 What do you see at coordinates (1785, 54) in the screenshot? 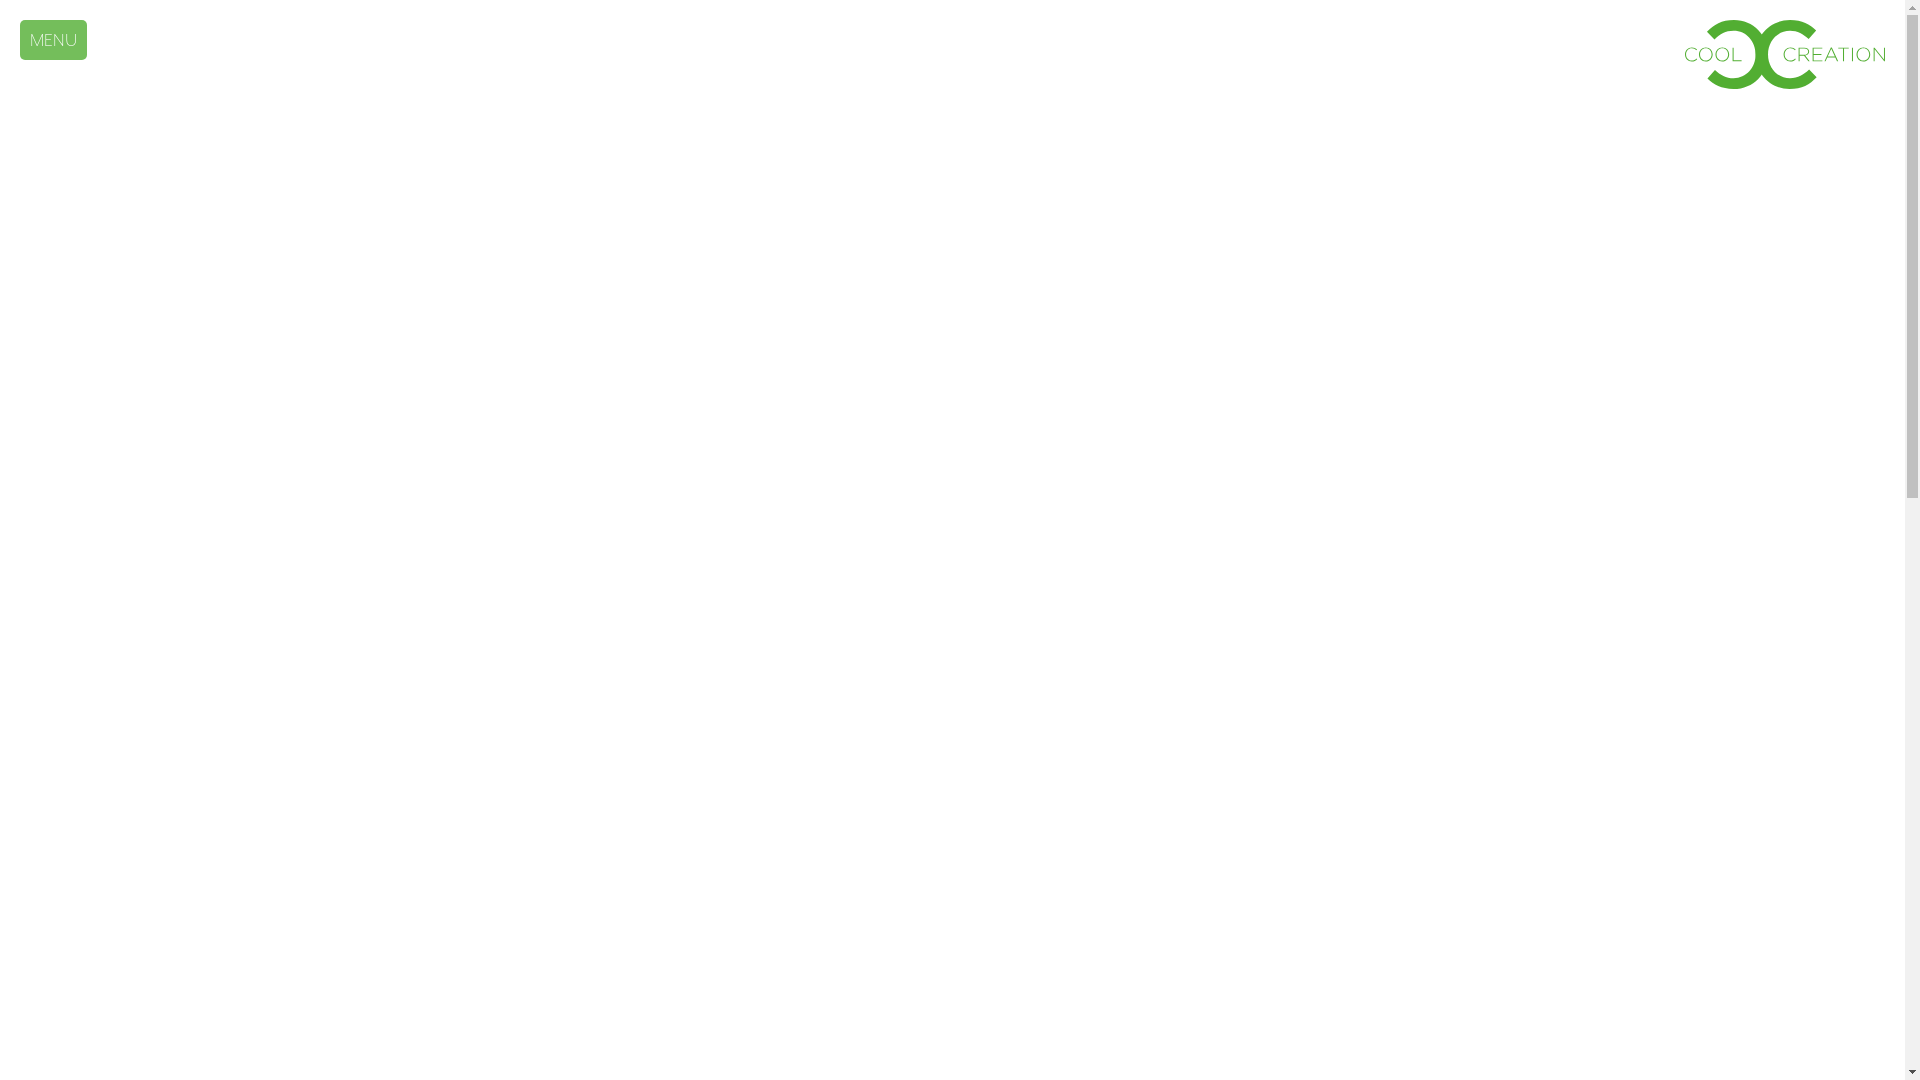
I see `Cool Creation` at bounding box center [1785, 54].